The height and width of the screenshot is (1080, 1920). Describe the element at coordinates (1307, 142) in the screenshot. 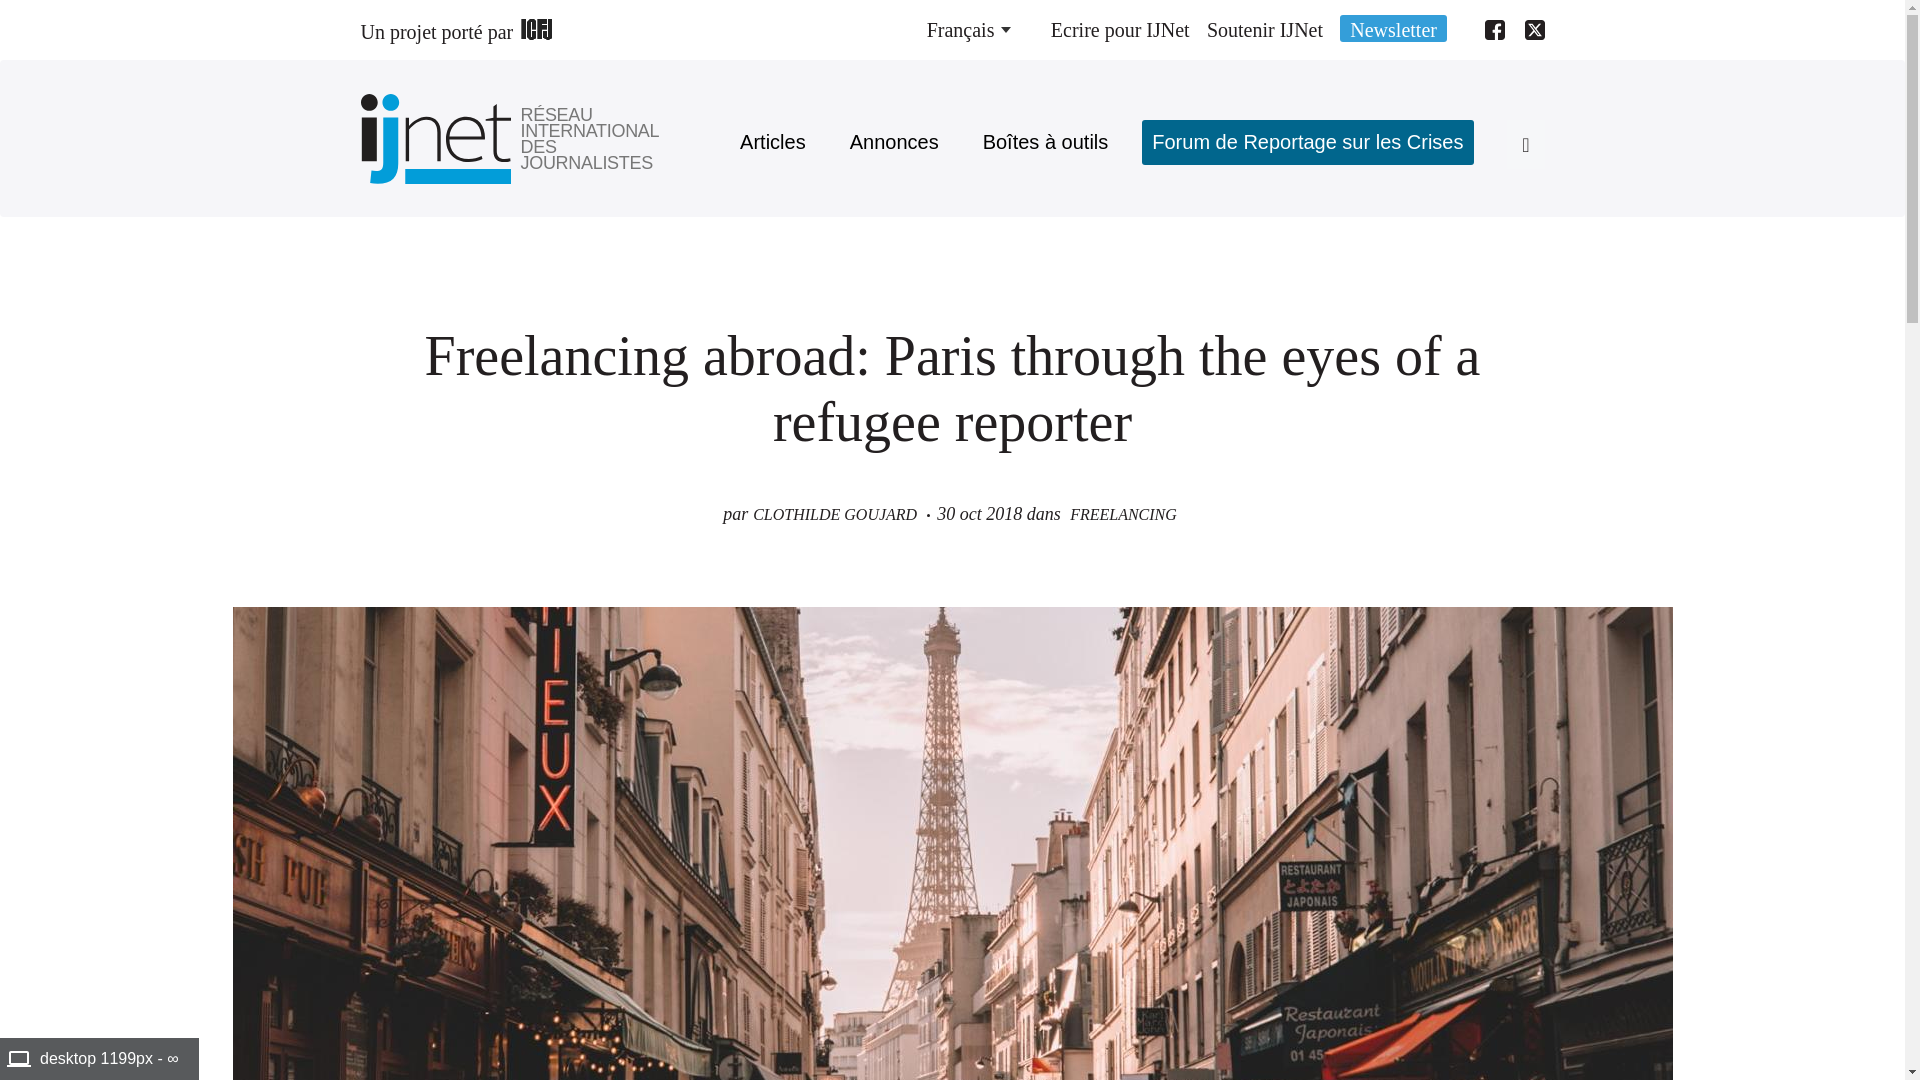

I see `Forum de Reportage sur les Crises` at that location.